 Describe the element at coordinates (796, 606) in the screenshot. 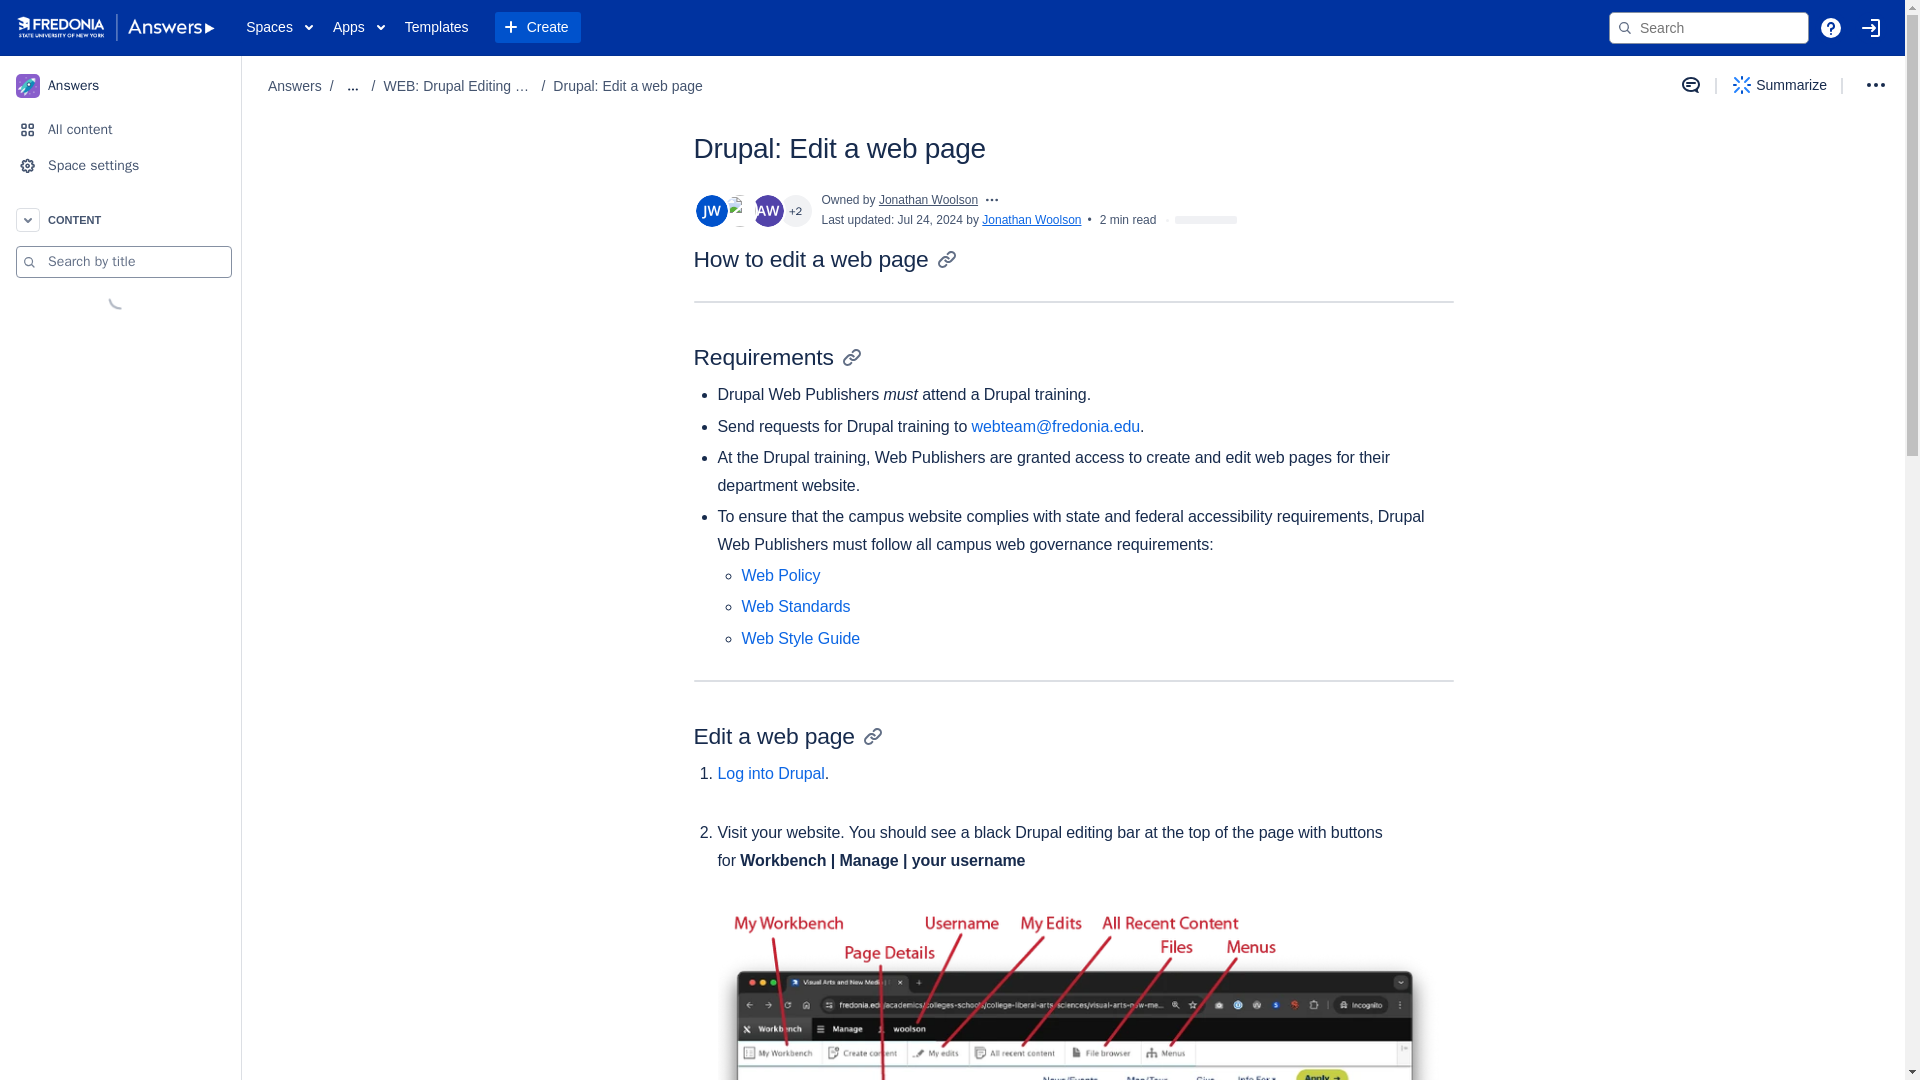

I see `Web Standards` at that location.